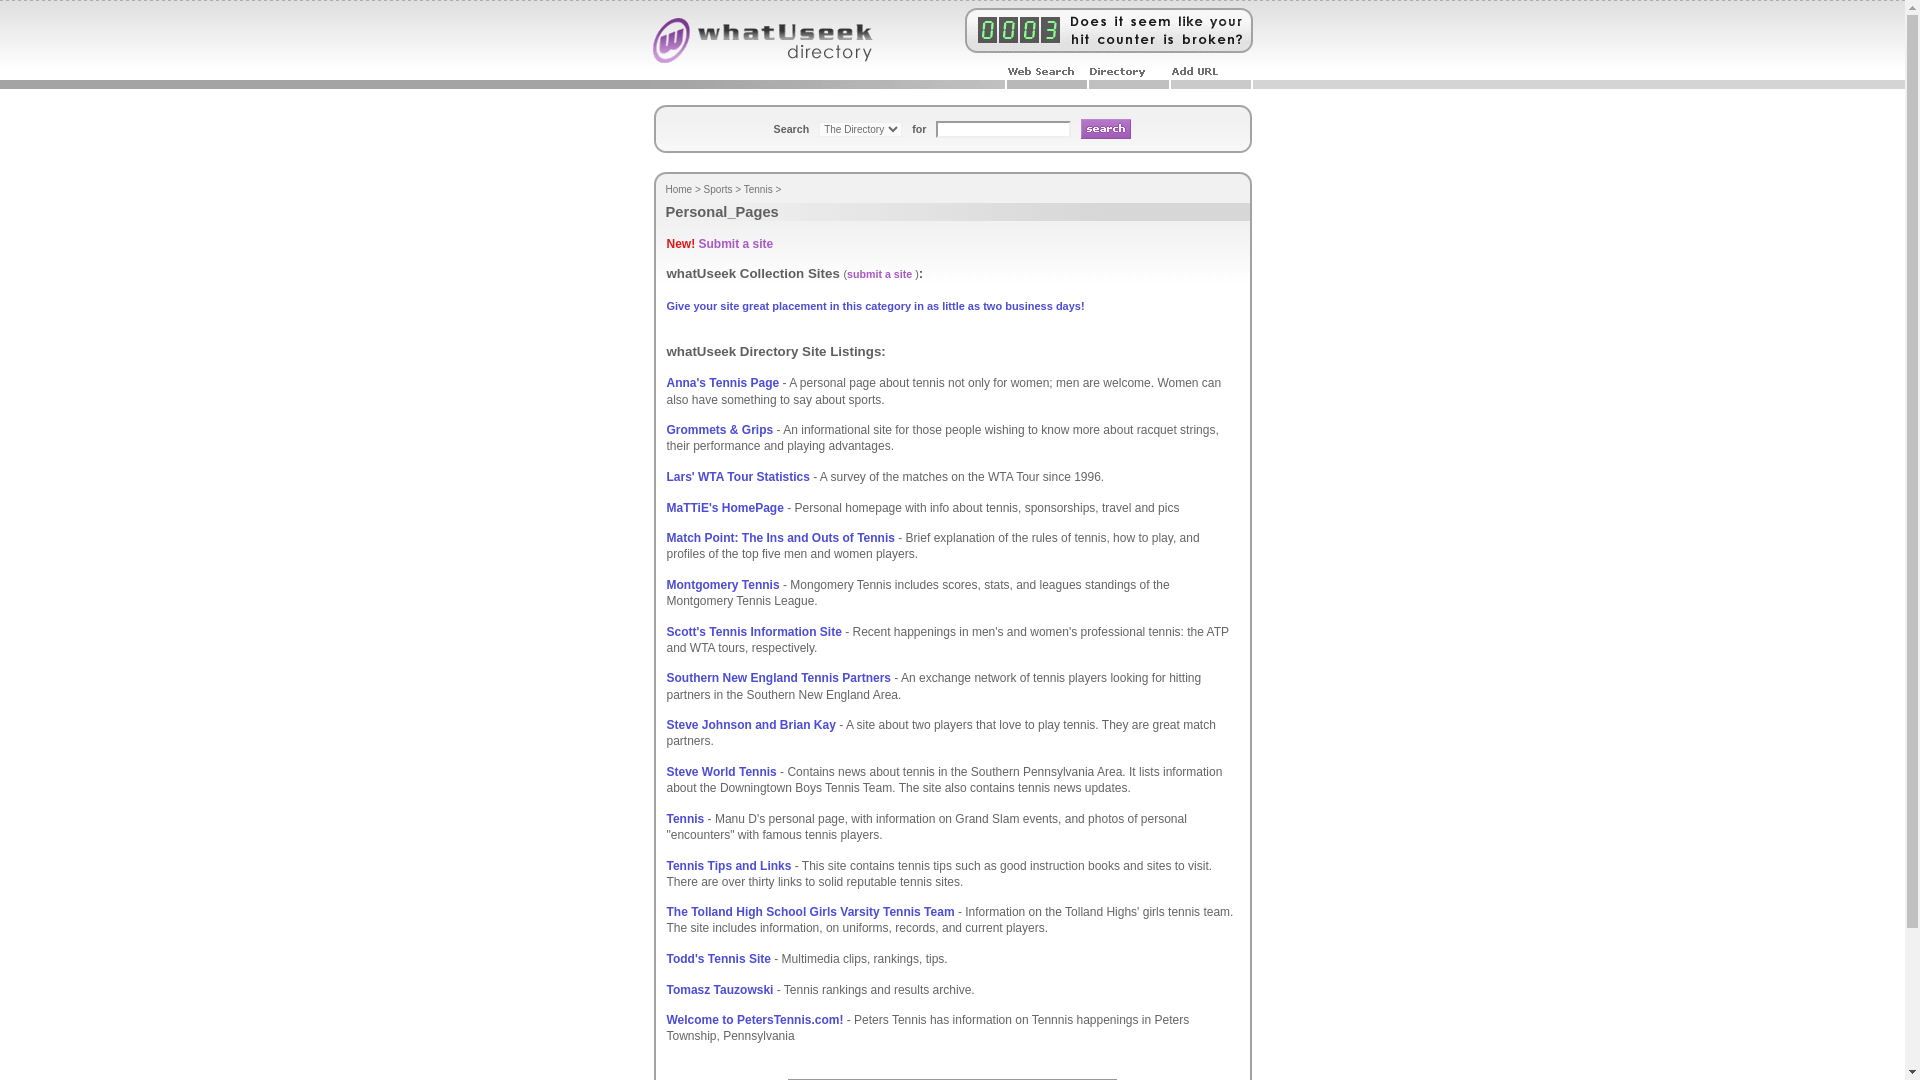 This screenshot has height=1080, width=1920. What do you see at coordinates (879, 273) in the screenshot?
I see `submit a site` at bounding box center [879, 273].